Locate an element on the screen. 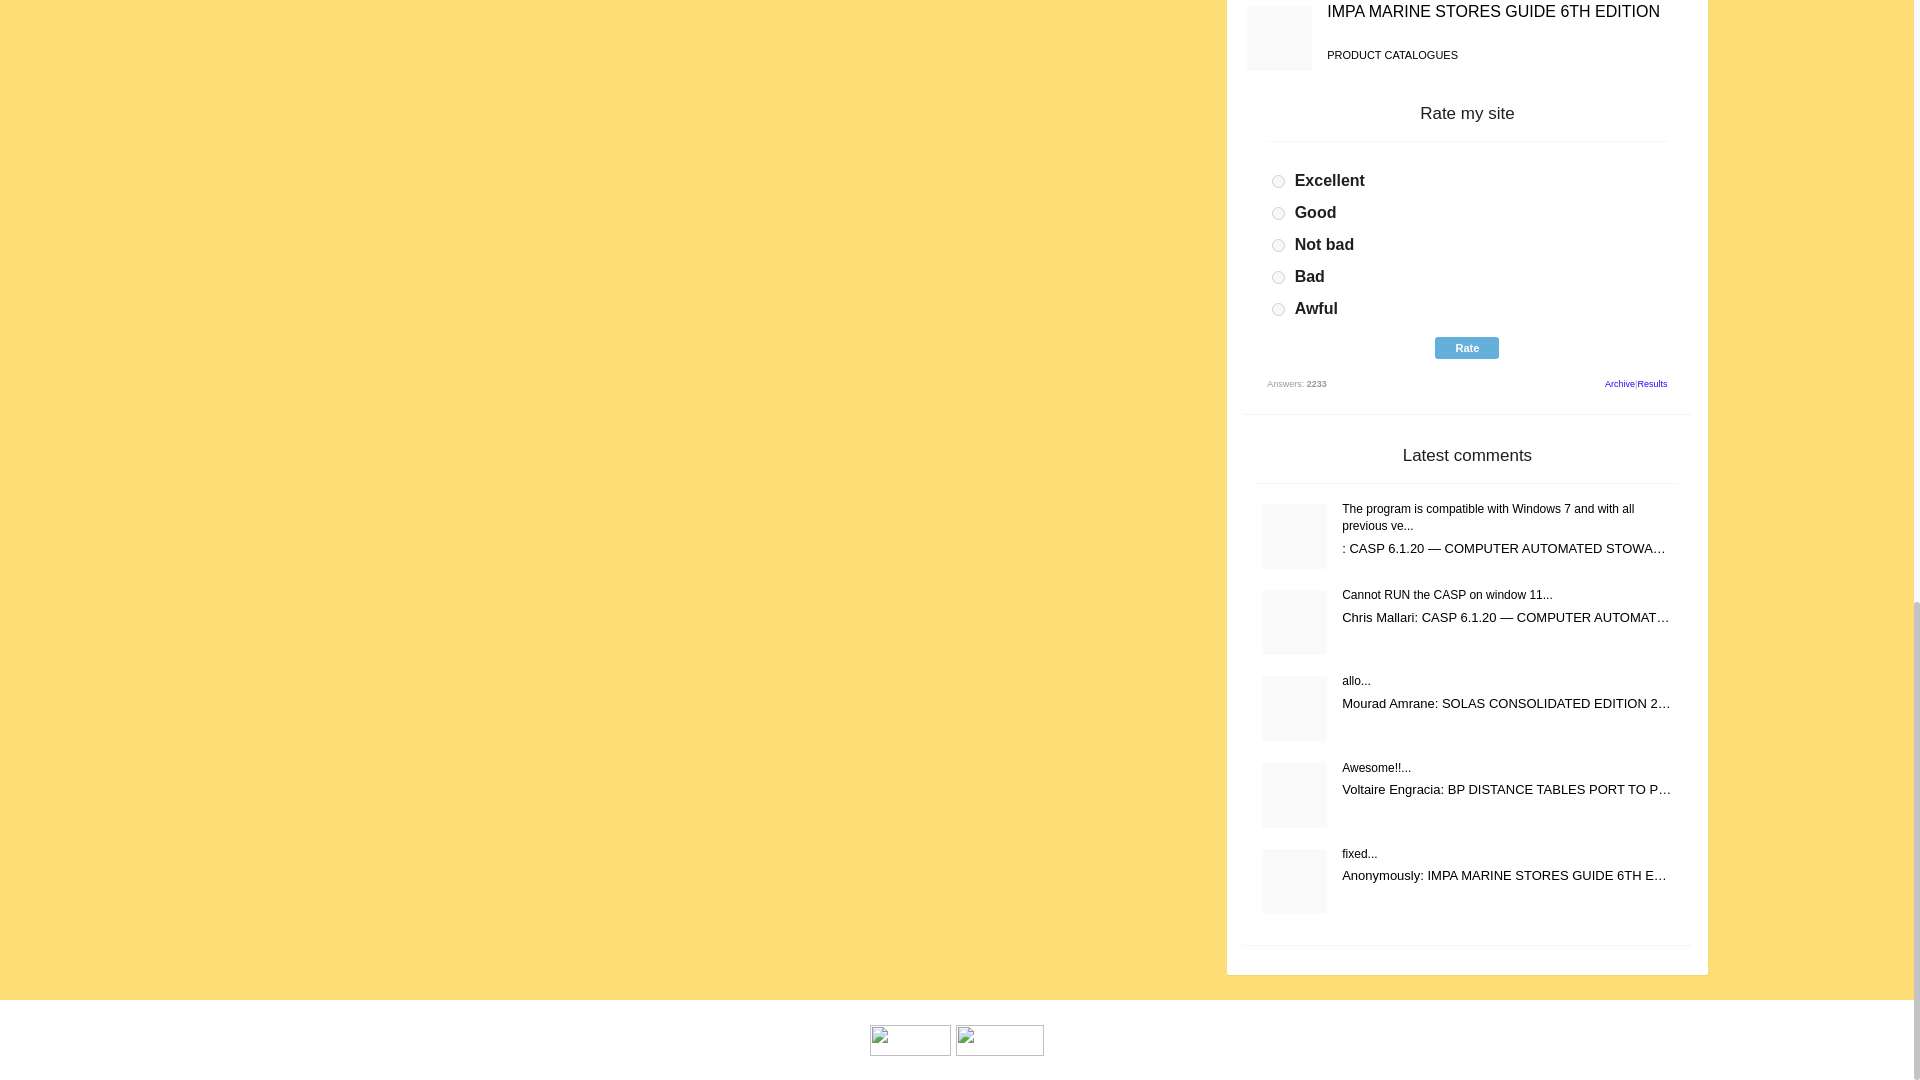  IMPA MARINE STORES GUIDE 6TH EDITION is located at coordinates (1493, 12).